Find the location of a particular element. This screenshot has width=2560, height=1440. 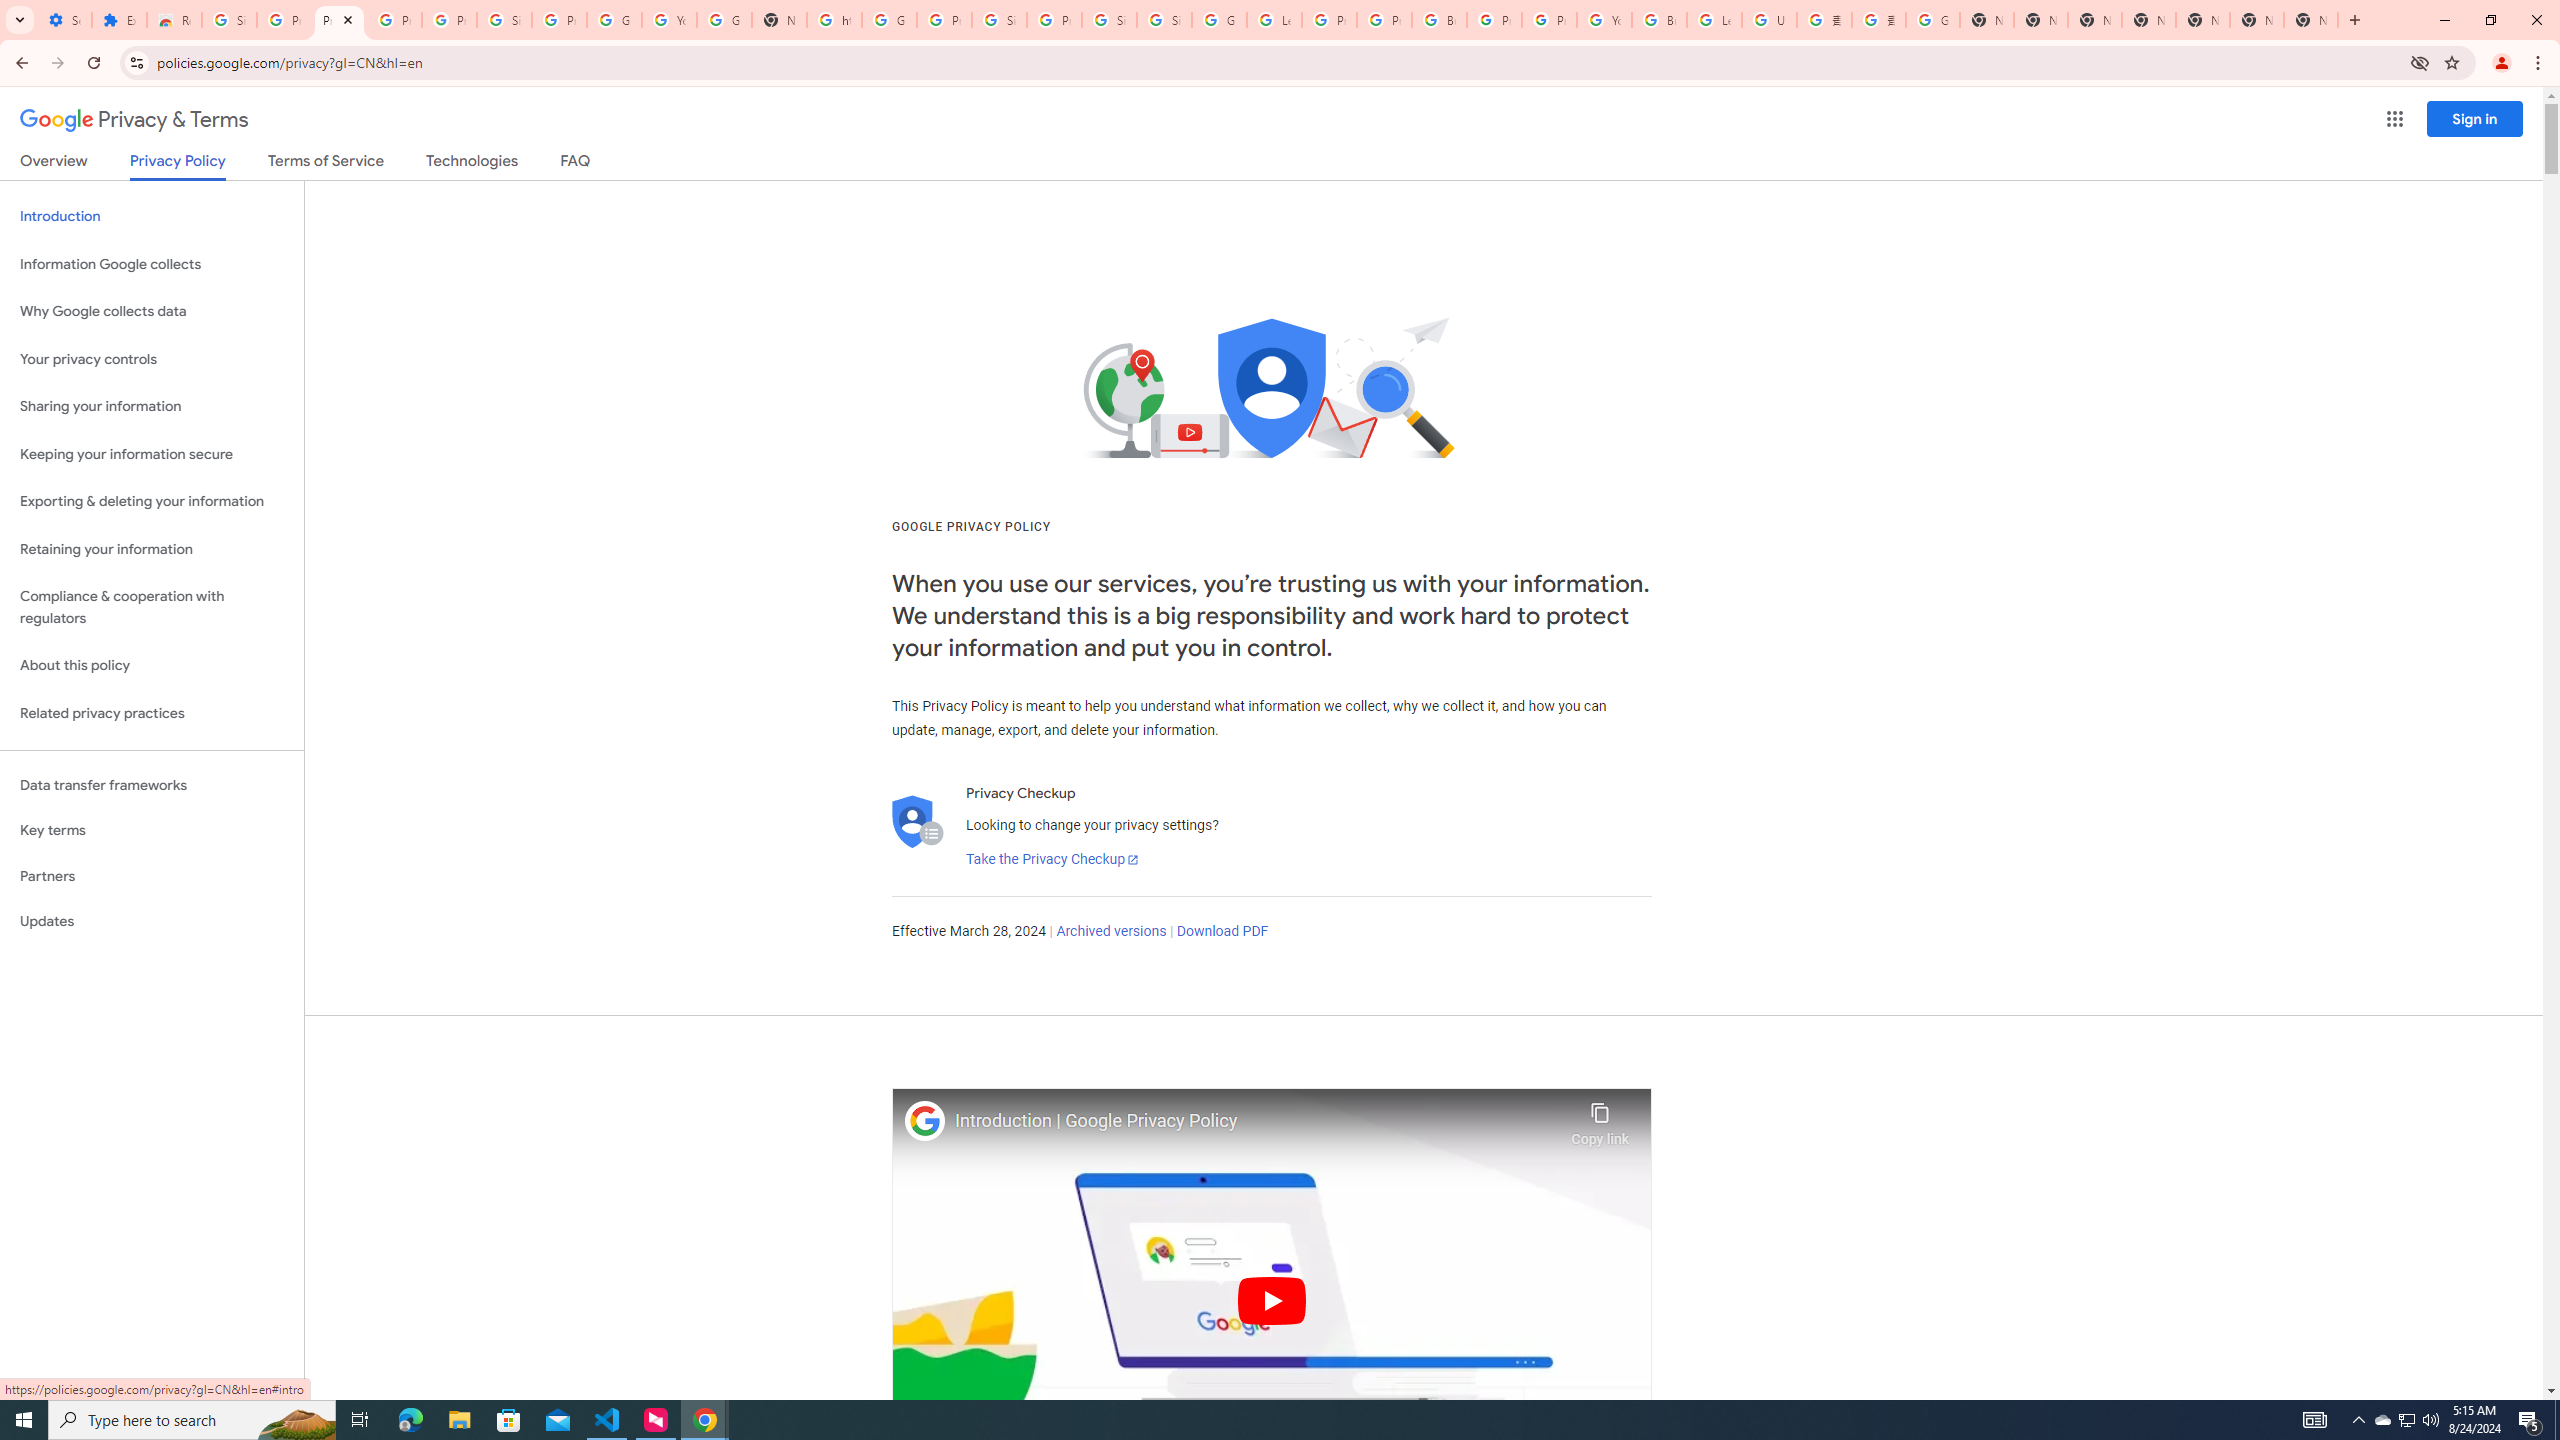

Privacy & Terms is located at coordinates (134, 120).